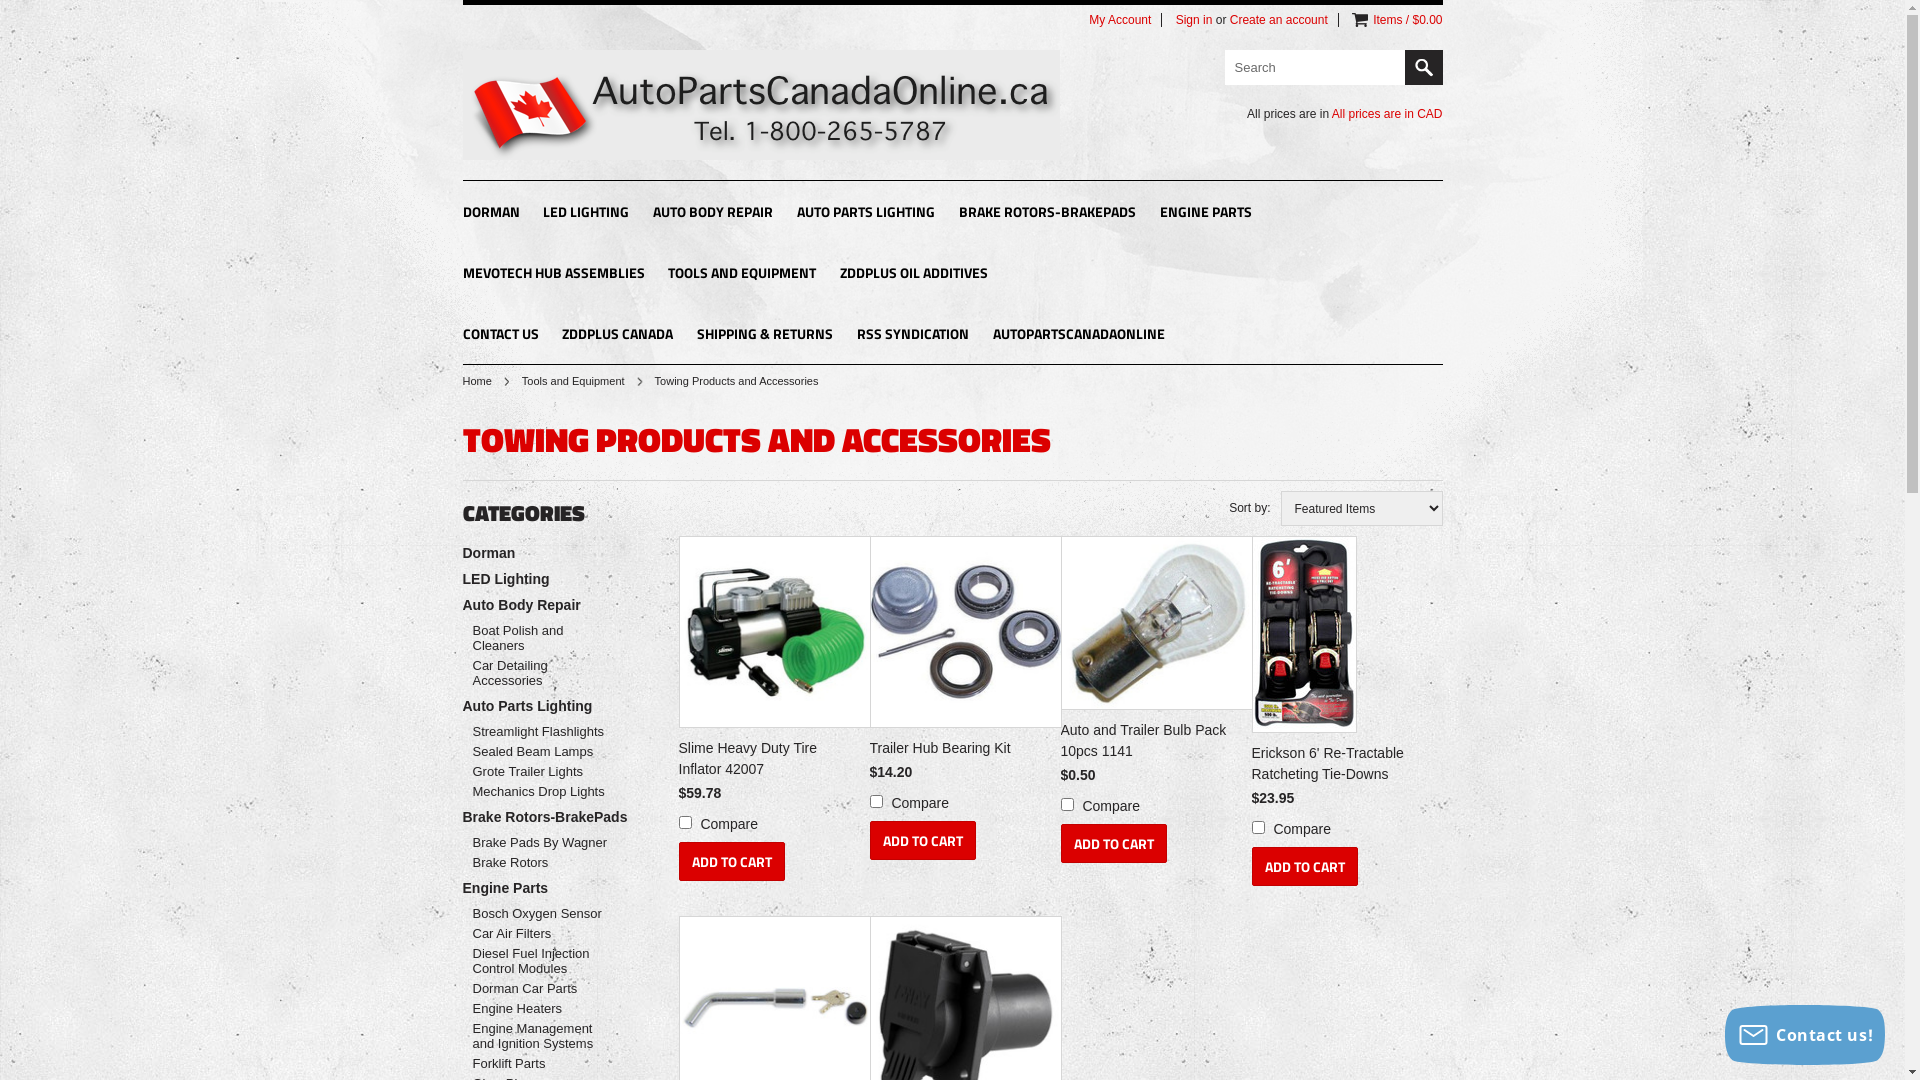 This screenshot has width=1920, height=1080. I want to click on Bosch Oxygen Sensor, so click(542, 914).